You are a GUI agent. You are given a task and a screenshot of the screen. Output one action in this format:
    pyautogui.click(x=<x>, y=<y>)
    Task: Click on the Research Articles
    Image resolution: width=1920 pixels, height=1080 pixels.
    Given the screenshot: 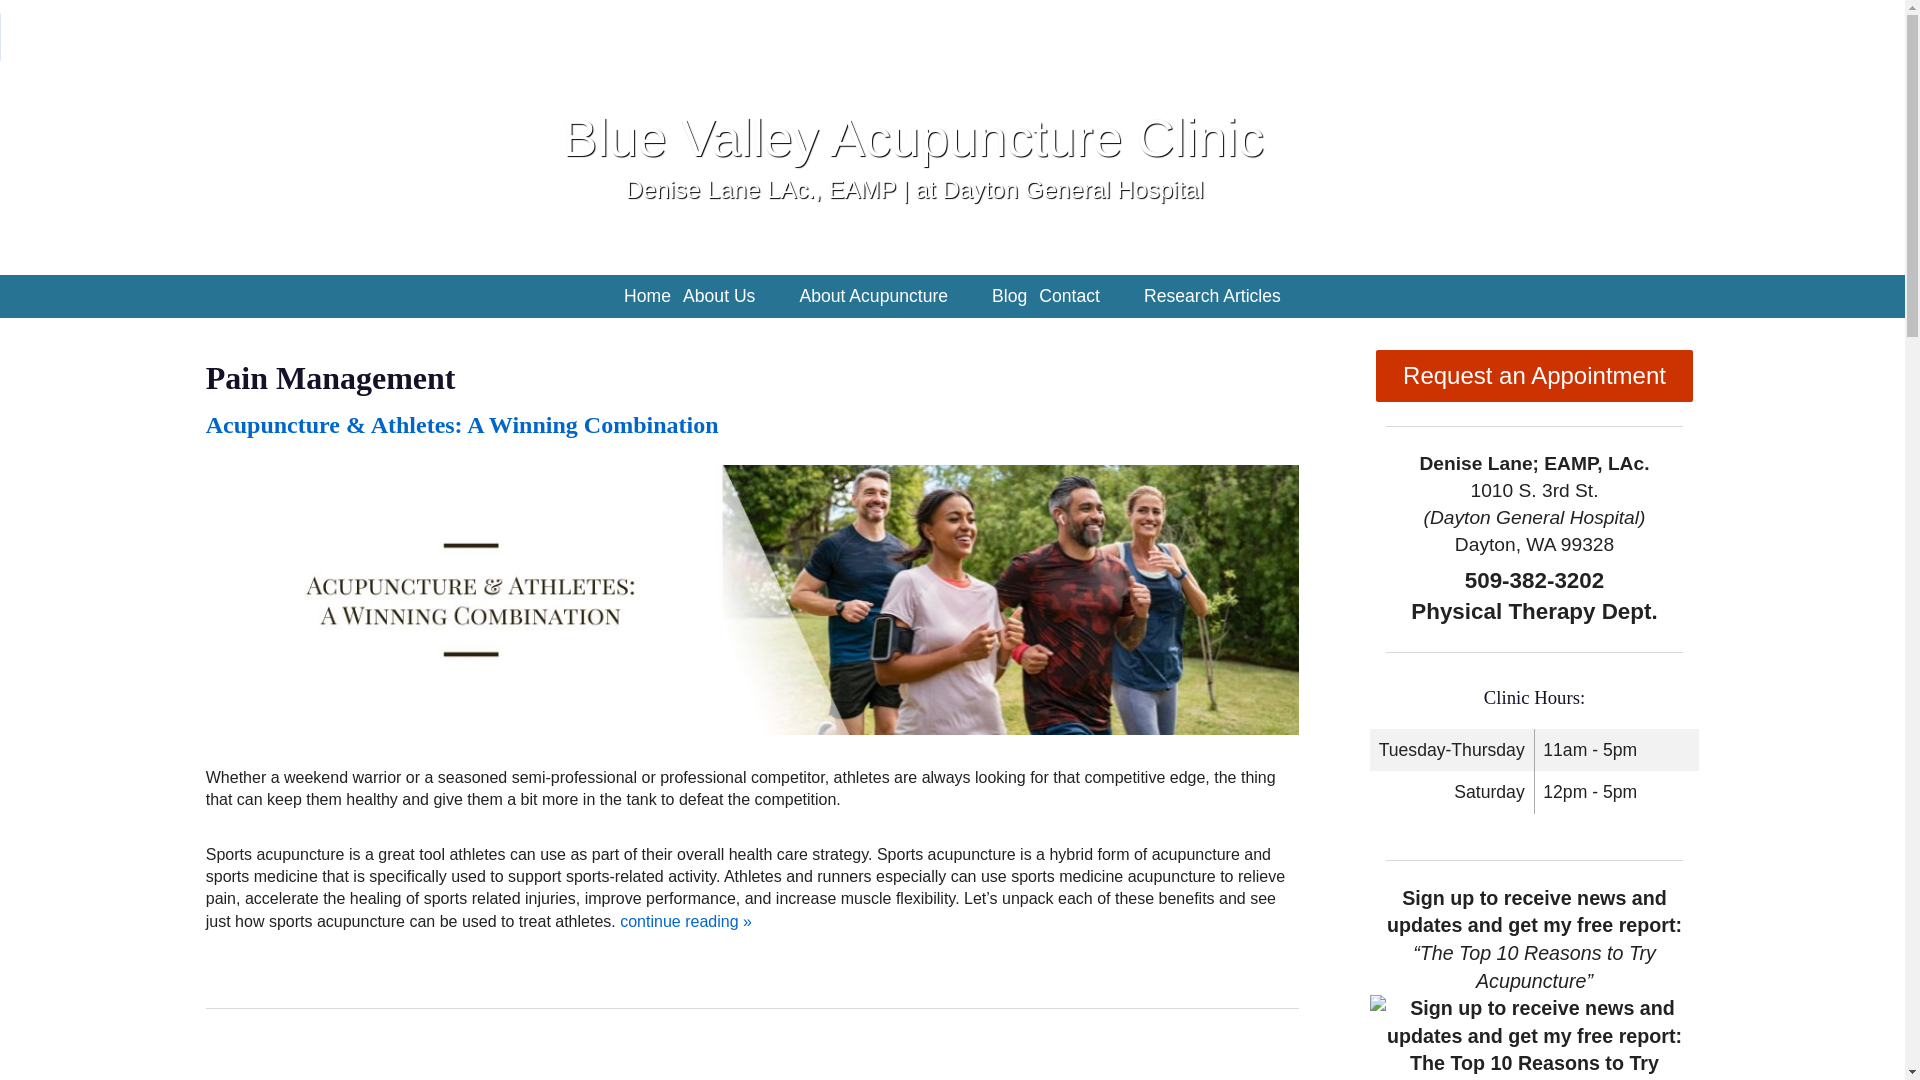 What is the action you would take?
    pyautogui.click(x=1212, y=296)
    